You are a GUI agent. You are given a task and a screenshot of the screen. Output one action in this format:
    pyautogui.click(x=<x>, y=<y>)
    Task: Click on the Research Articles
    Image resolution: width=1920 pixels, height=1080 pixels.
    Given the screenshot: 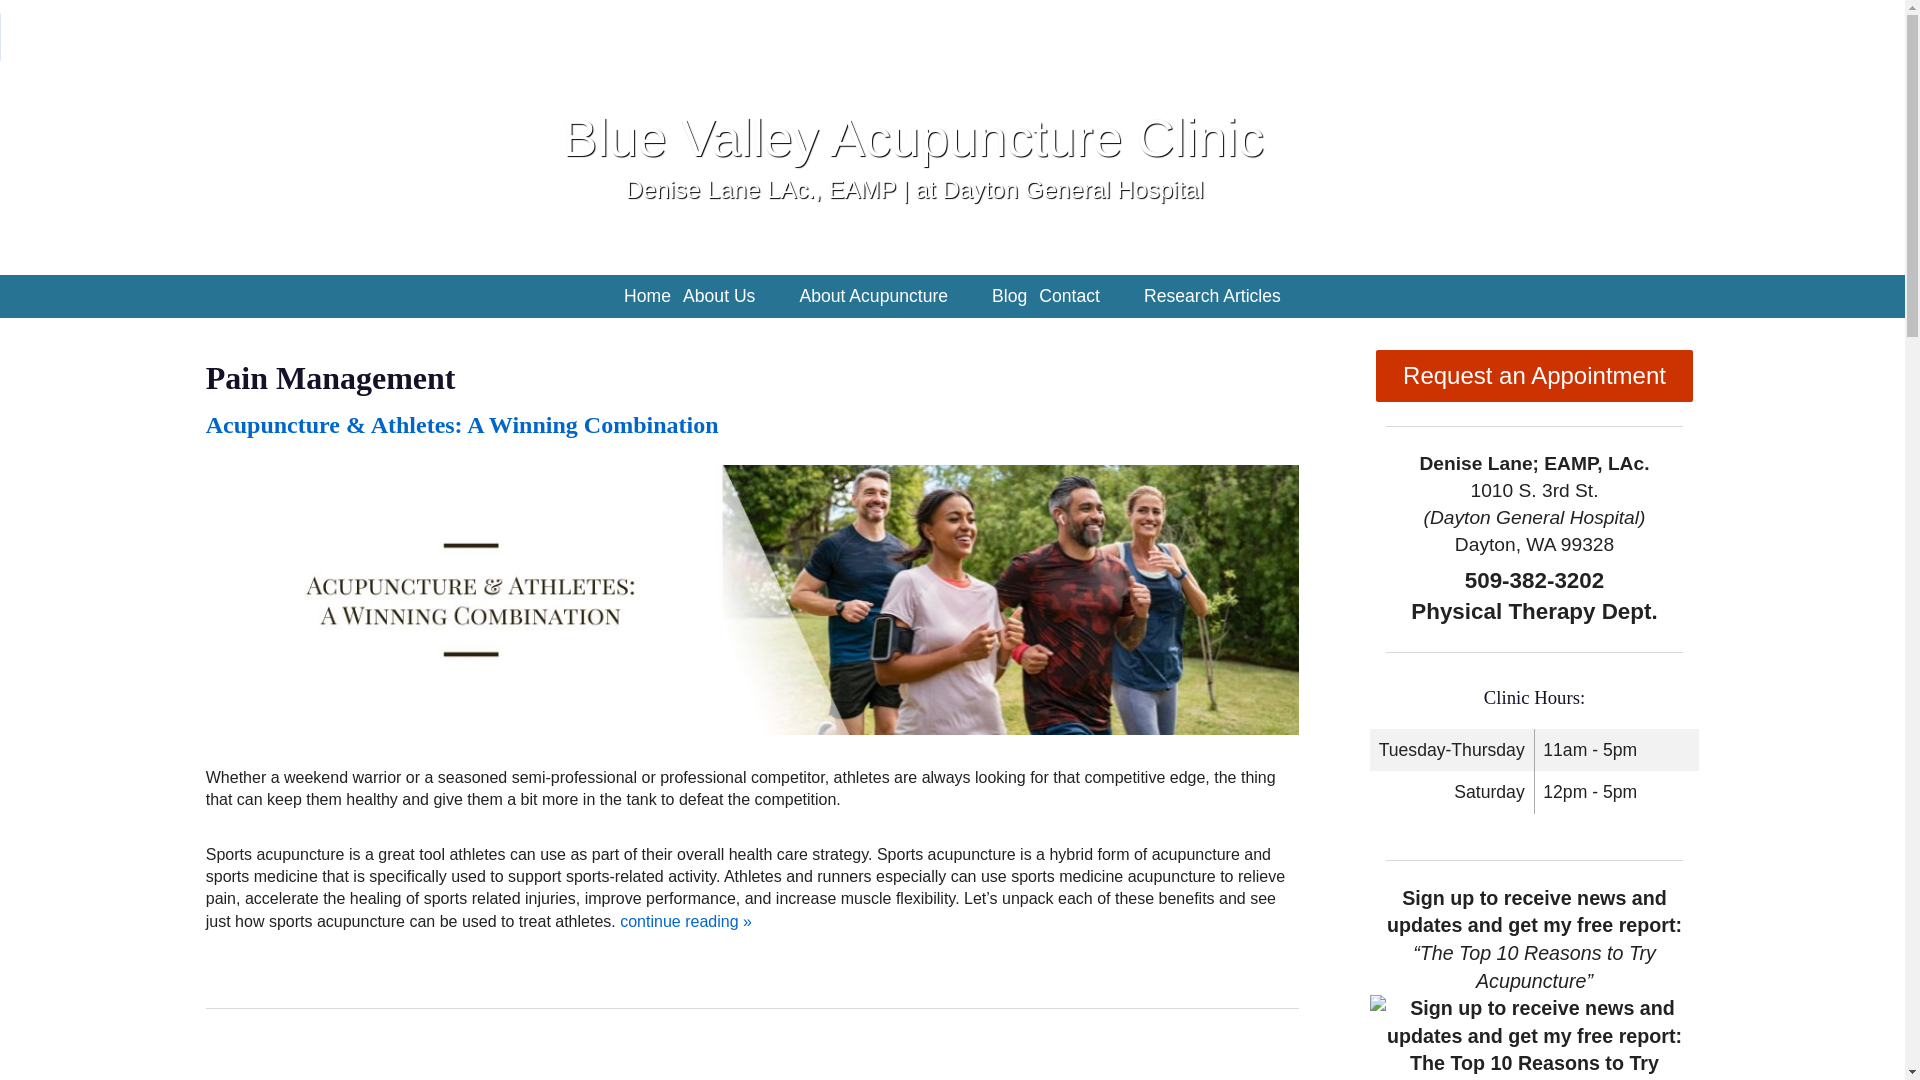 What is the action you would take?
    pyautogui.click(x=1212, y=296)
    